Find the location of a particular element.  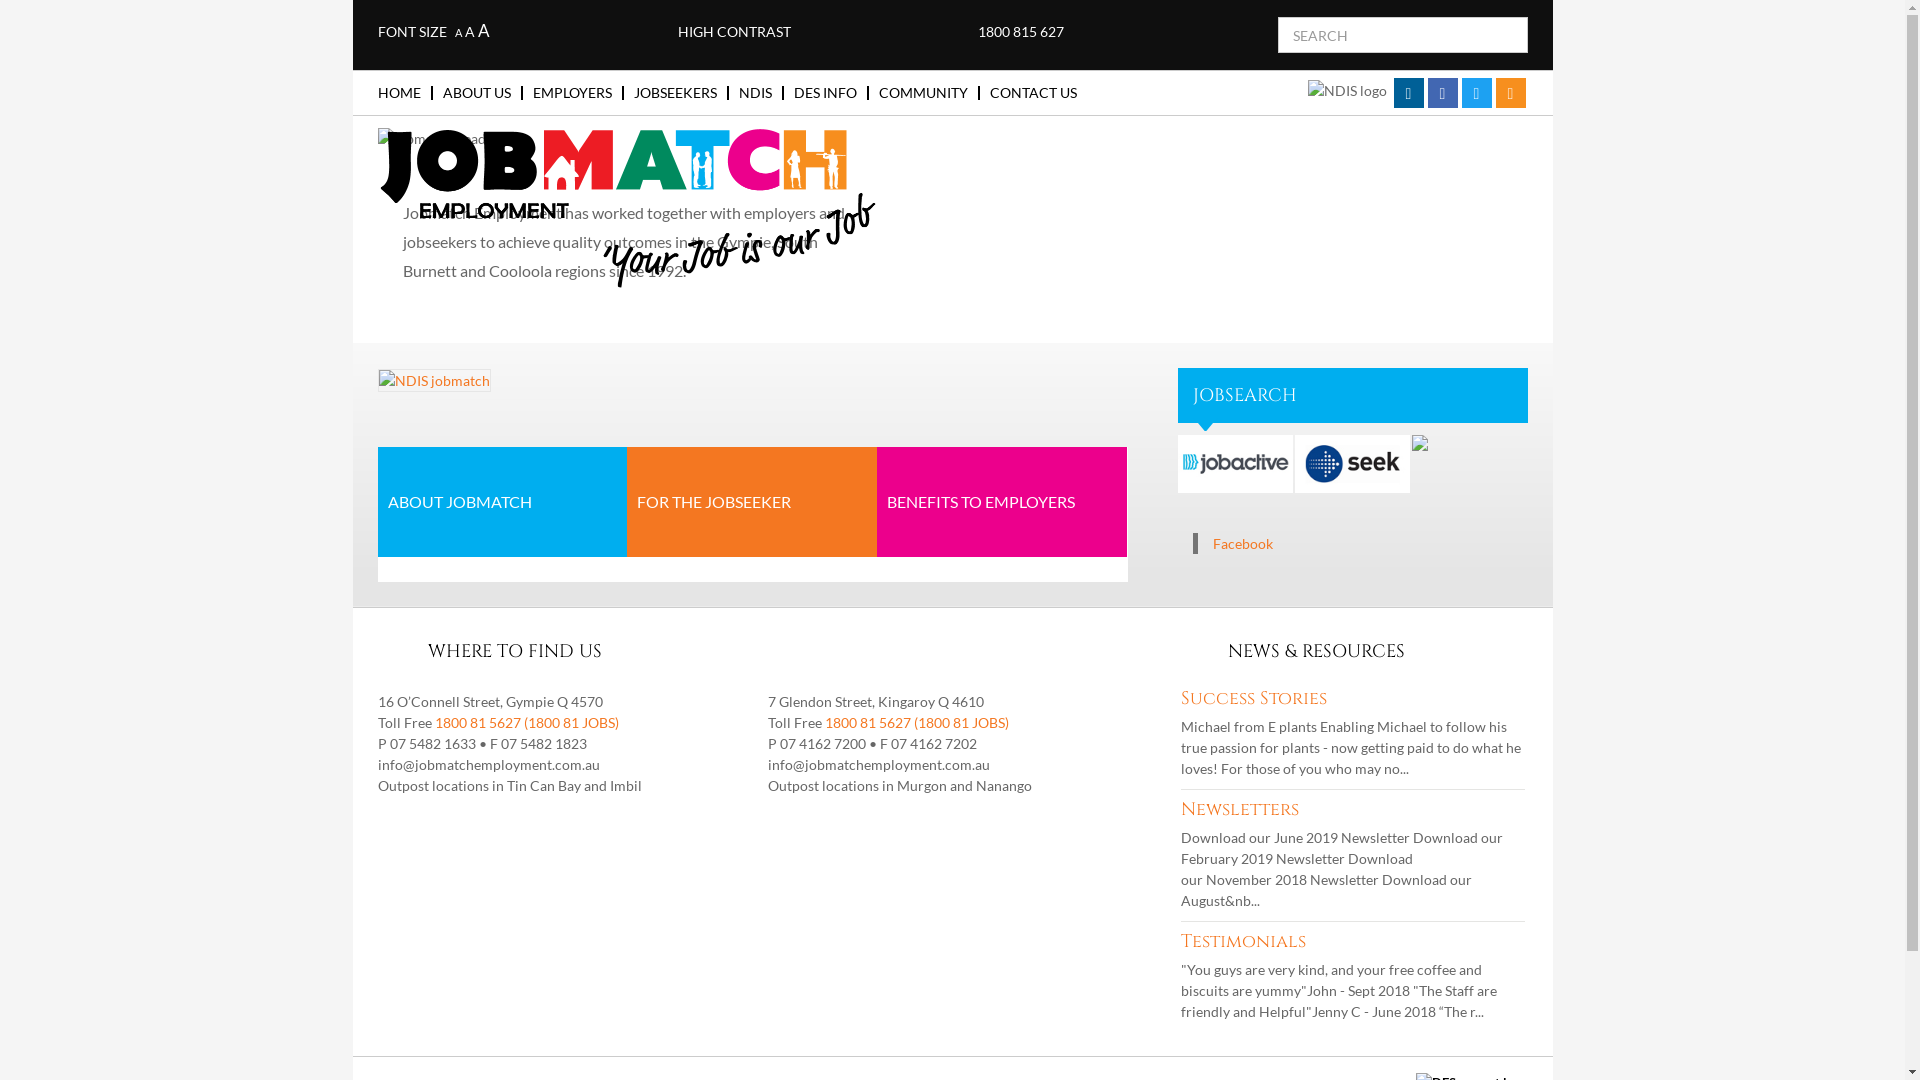

A is located at coordinates (458, 32).